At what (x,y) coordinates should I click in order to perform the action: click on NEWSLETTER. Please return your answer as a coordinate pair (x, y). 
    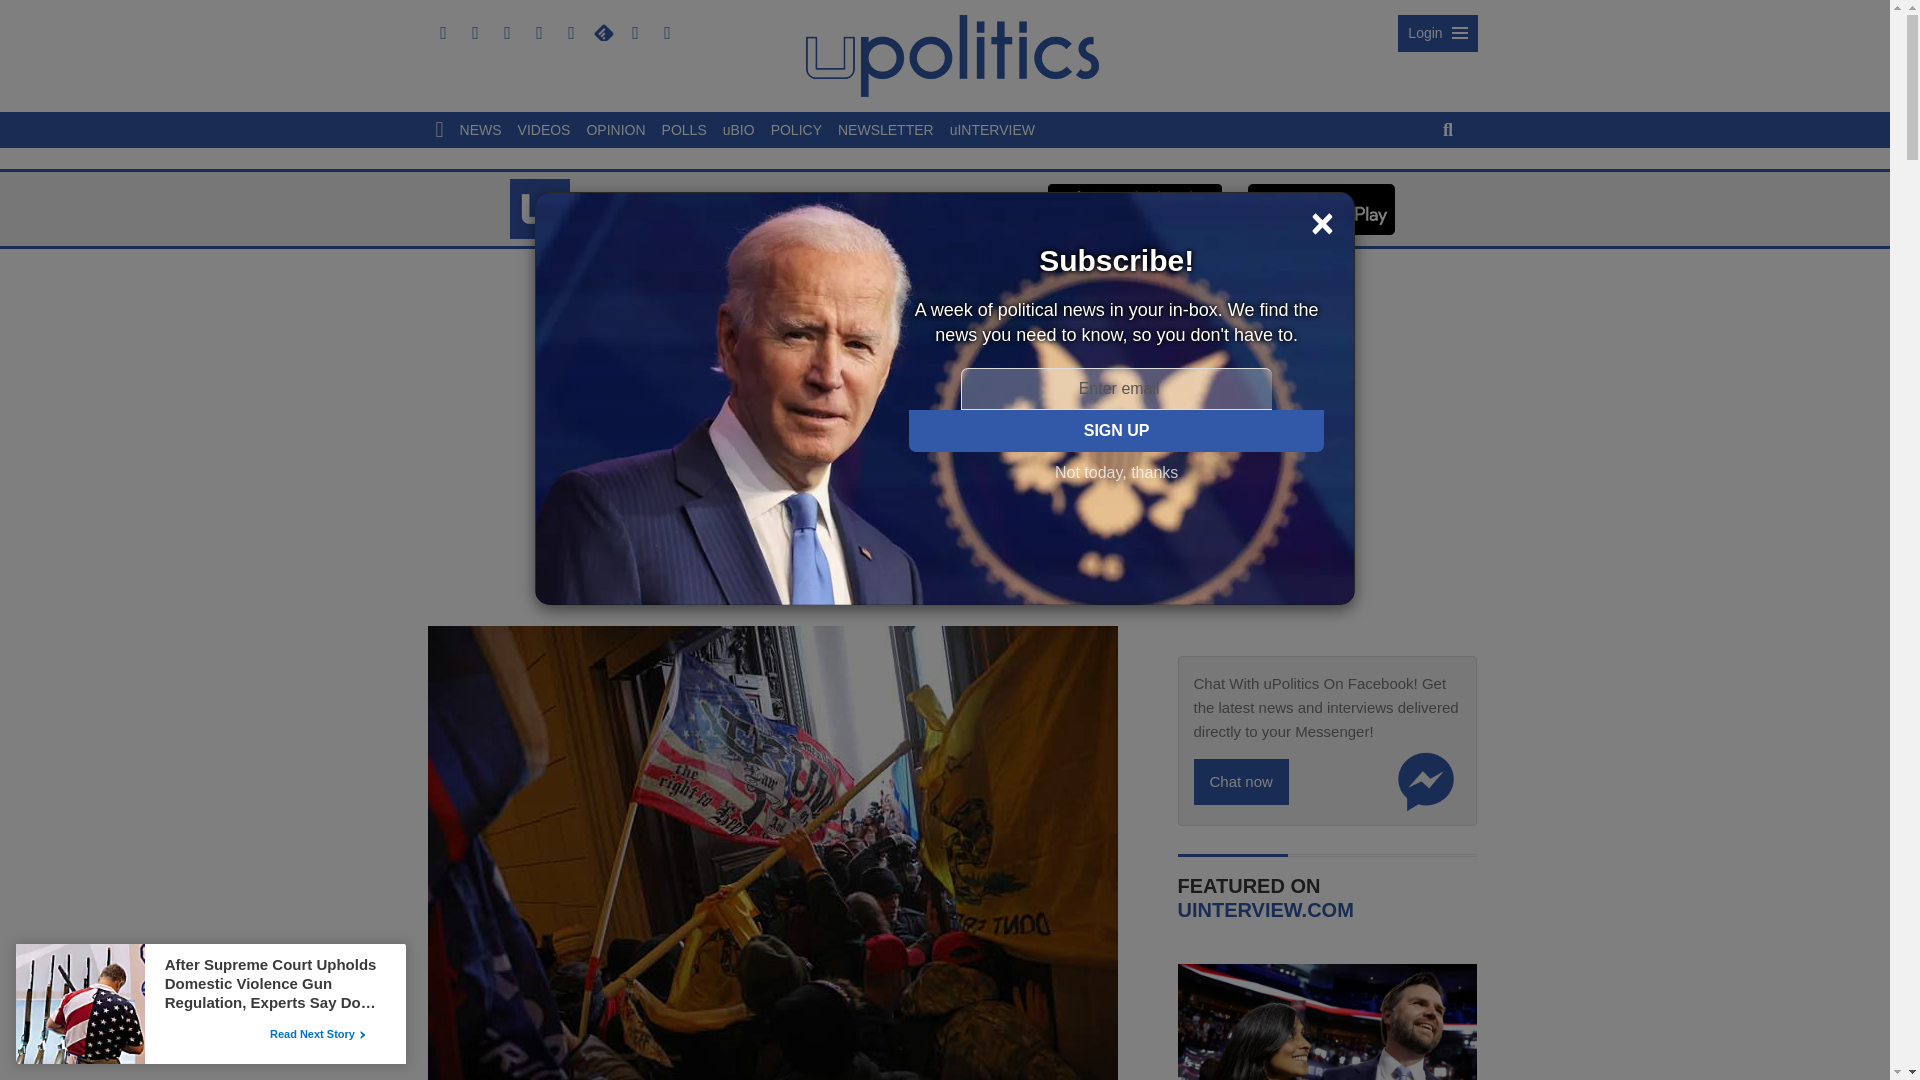
    Looking at the image, I should click on (886, 130).